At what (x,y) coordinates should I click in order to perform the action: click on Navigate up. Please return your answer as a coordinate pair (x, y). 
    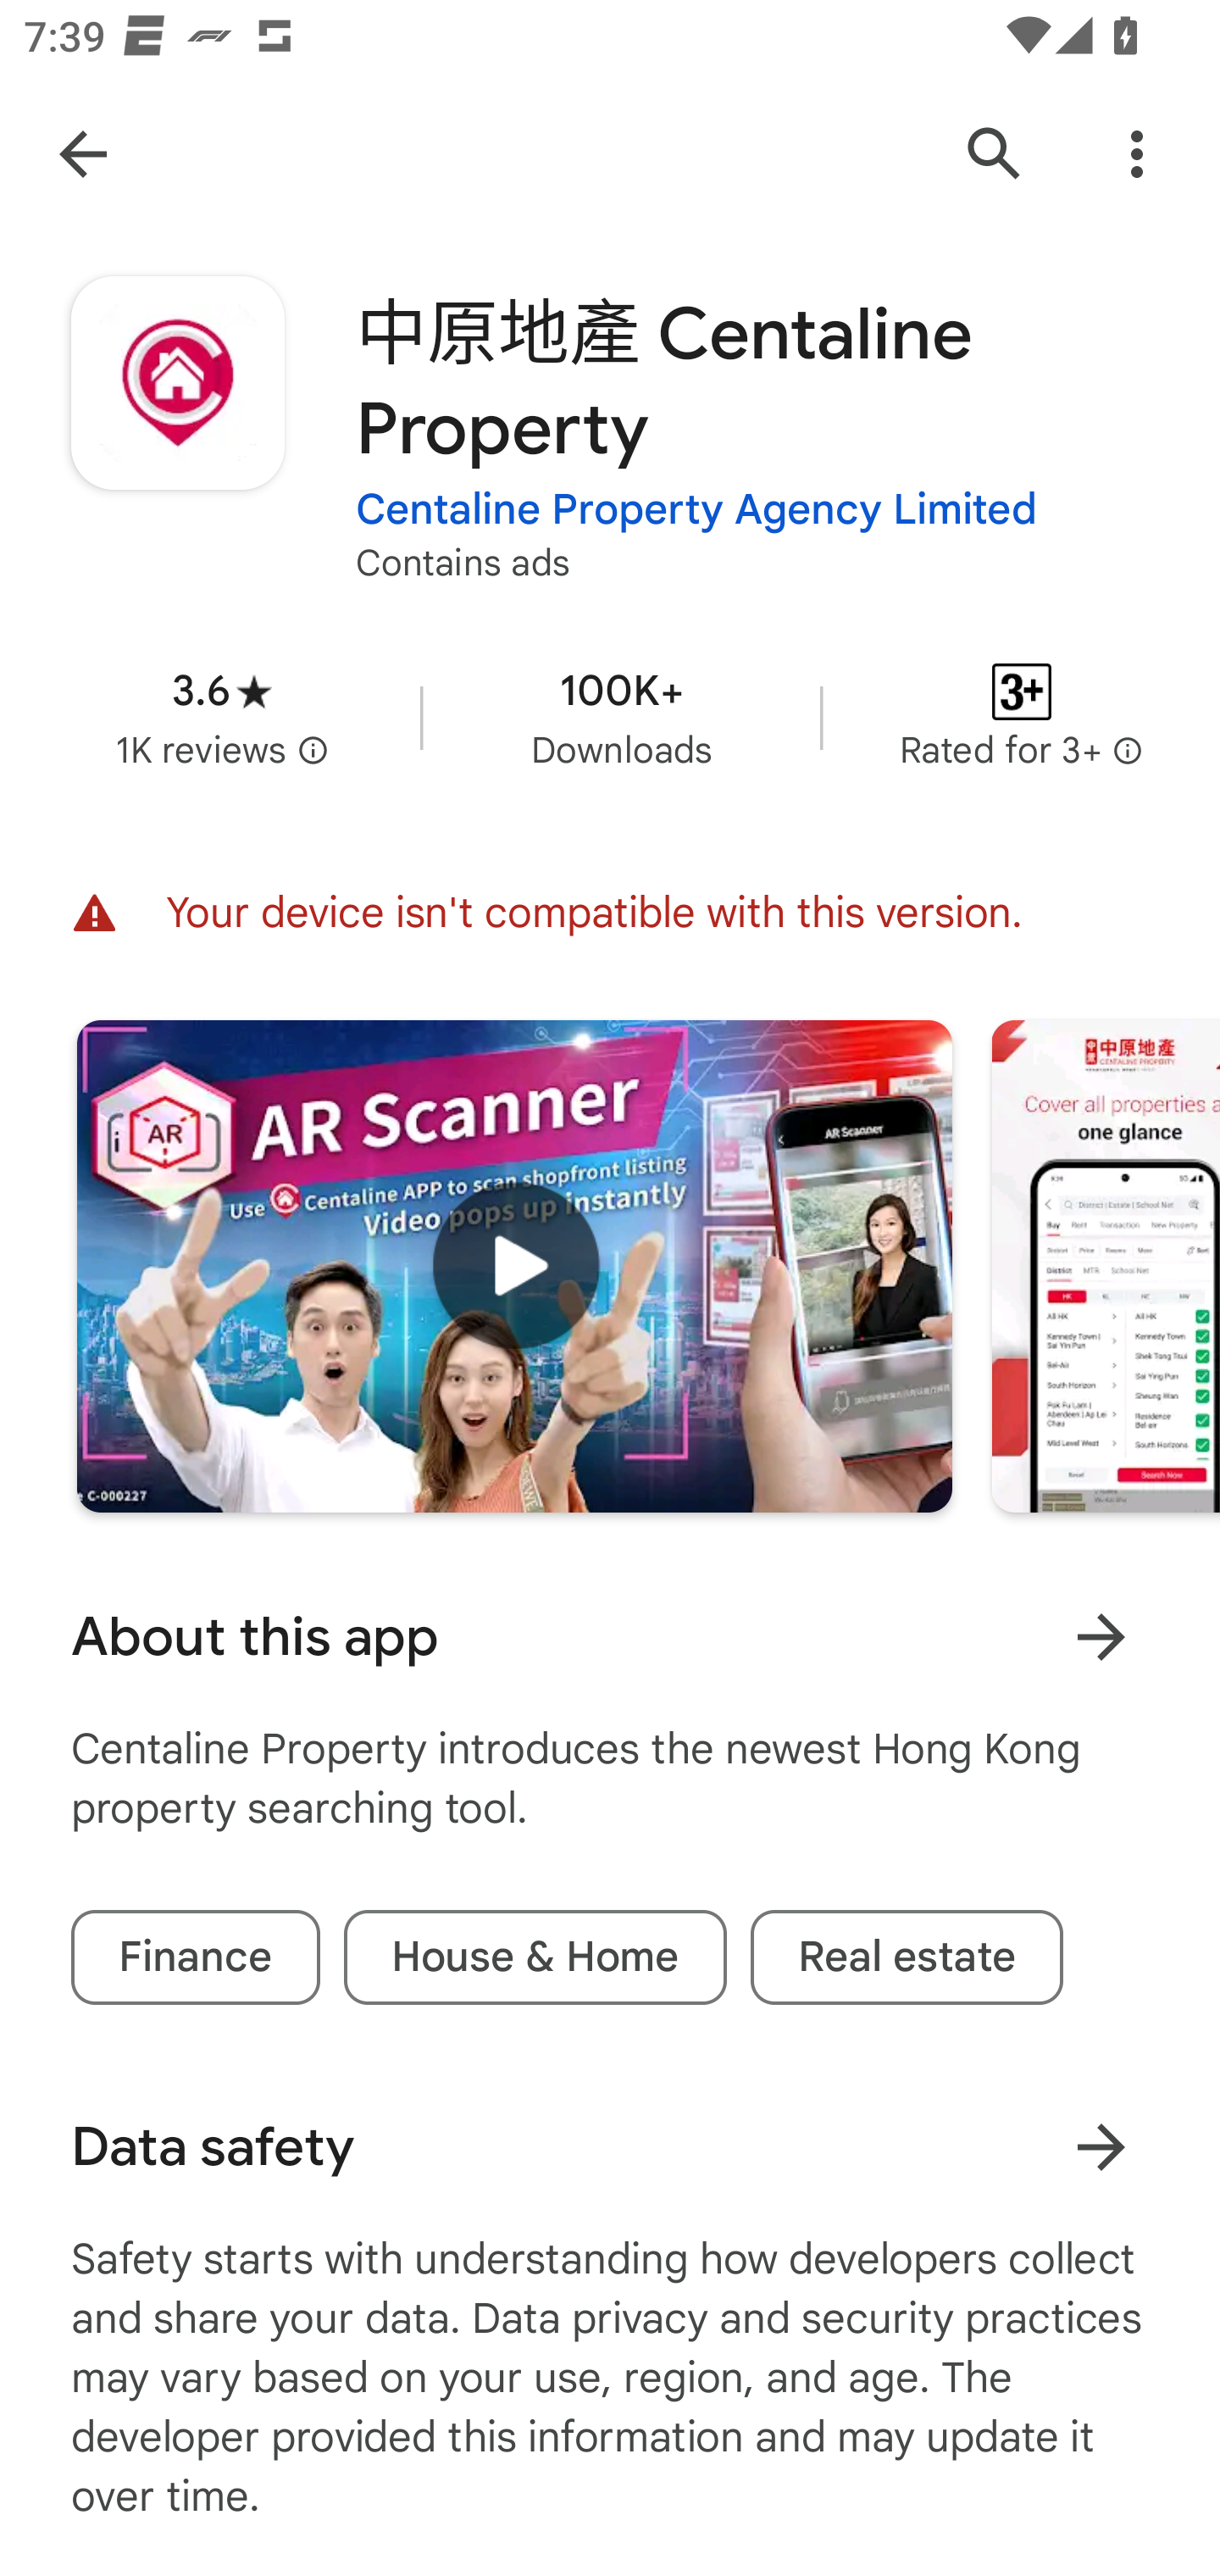
    Looking at the image, I should click on (83, 154).